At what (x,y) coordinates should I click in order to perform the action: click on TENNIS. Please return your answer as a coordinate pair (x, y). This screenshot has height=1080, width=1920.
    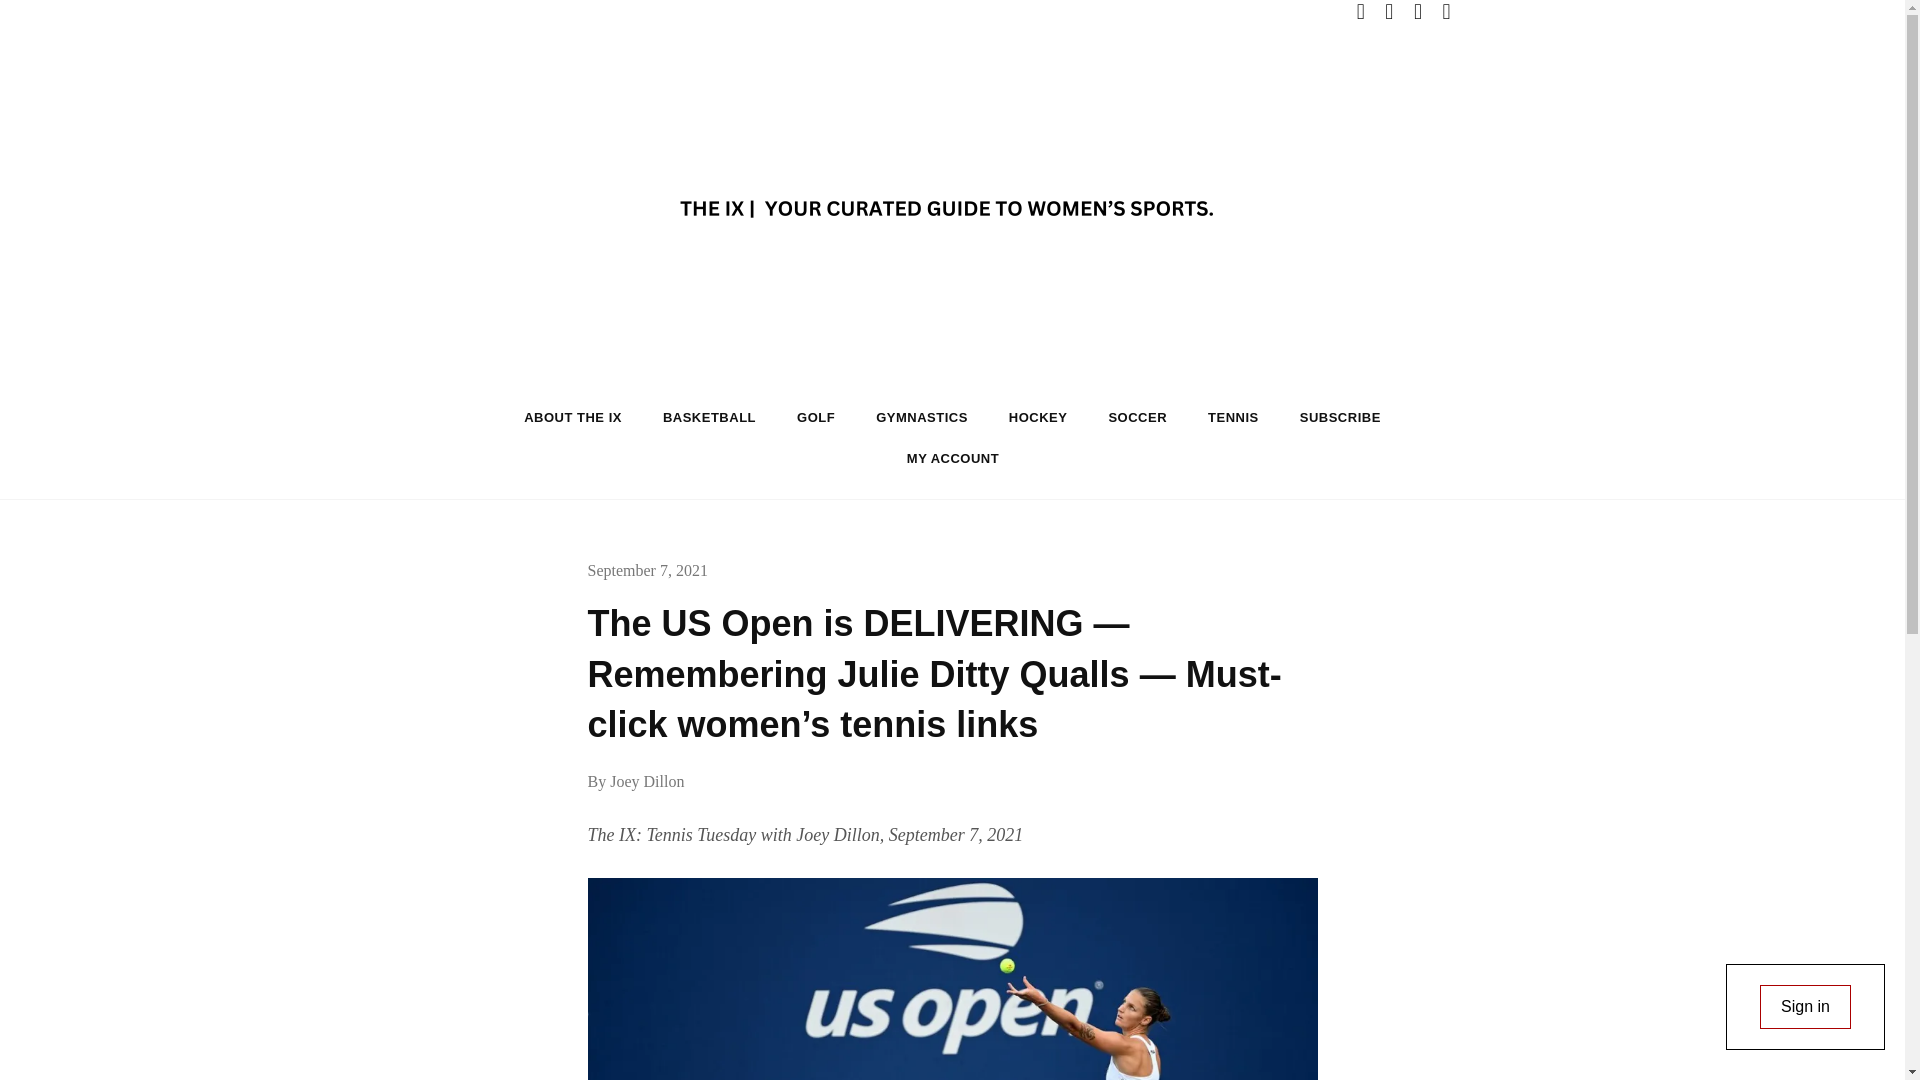
    Looking at the image, I should click on (1233, 418).